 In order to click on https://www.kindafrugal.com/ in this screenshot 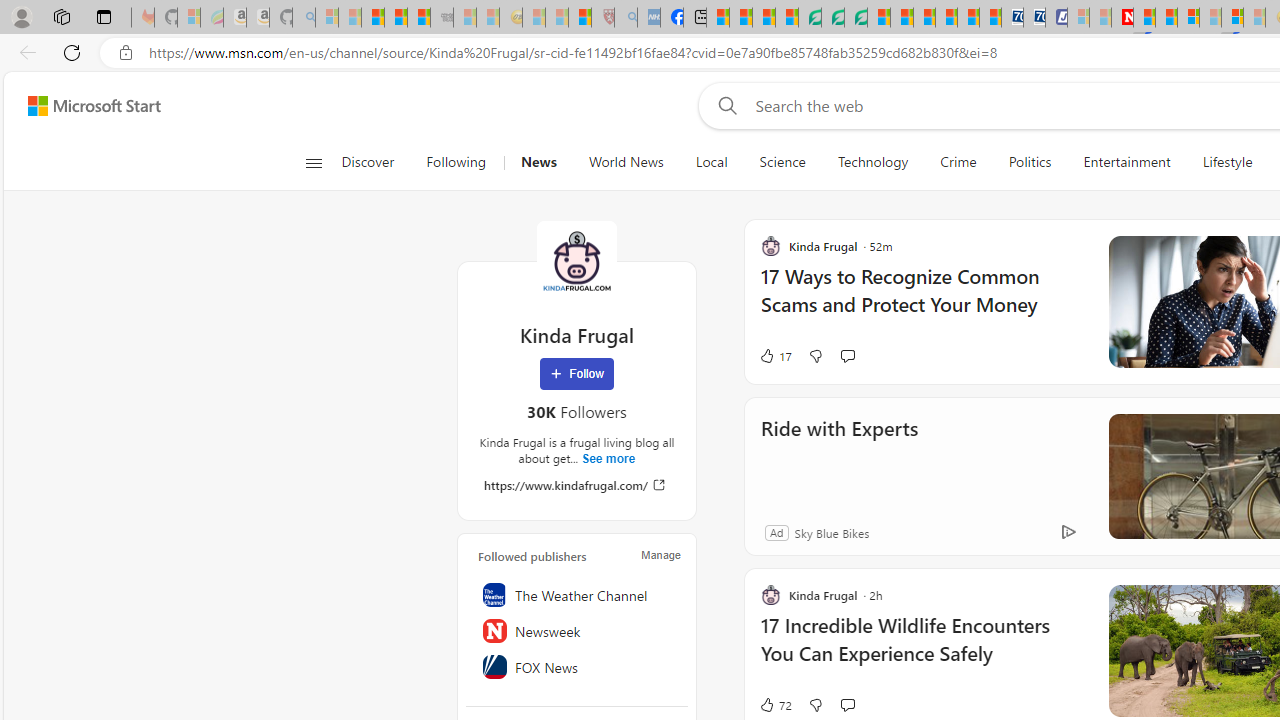, I will do `click(576, 484)`.